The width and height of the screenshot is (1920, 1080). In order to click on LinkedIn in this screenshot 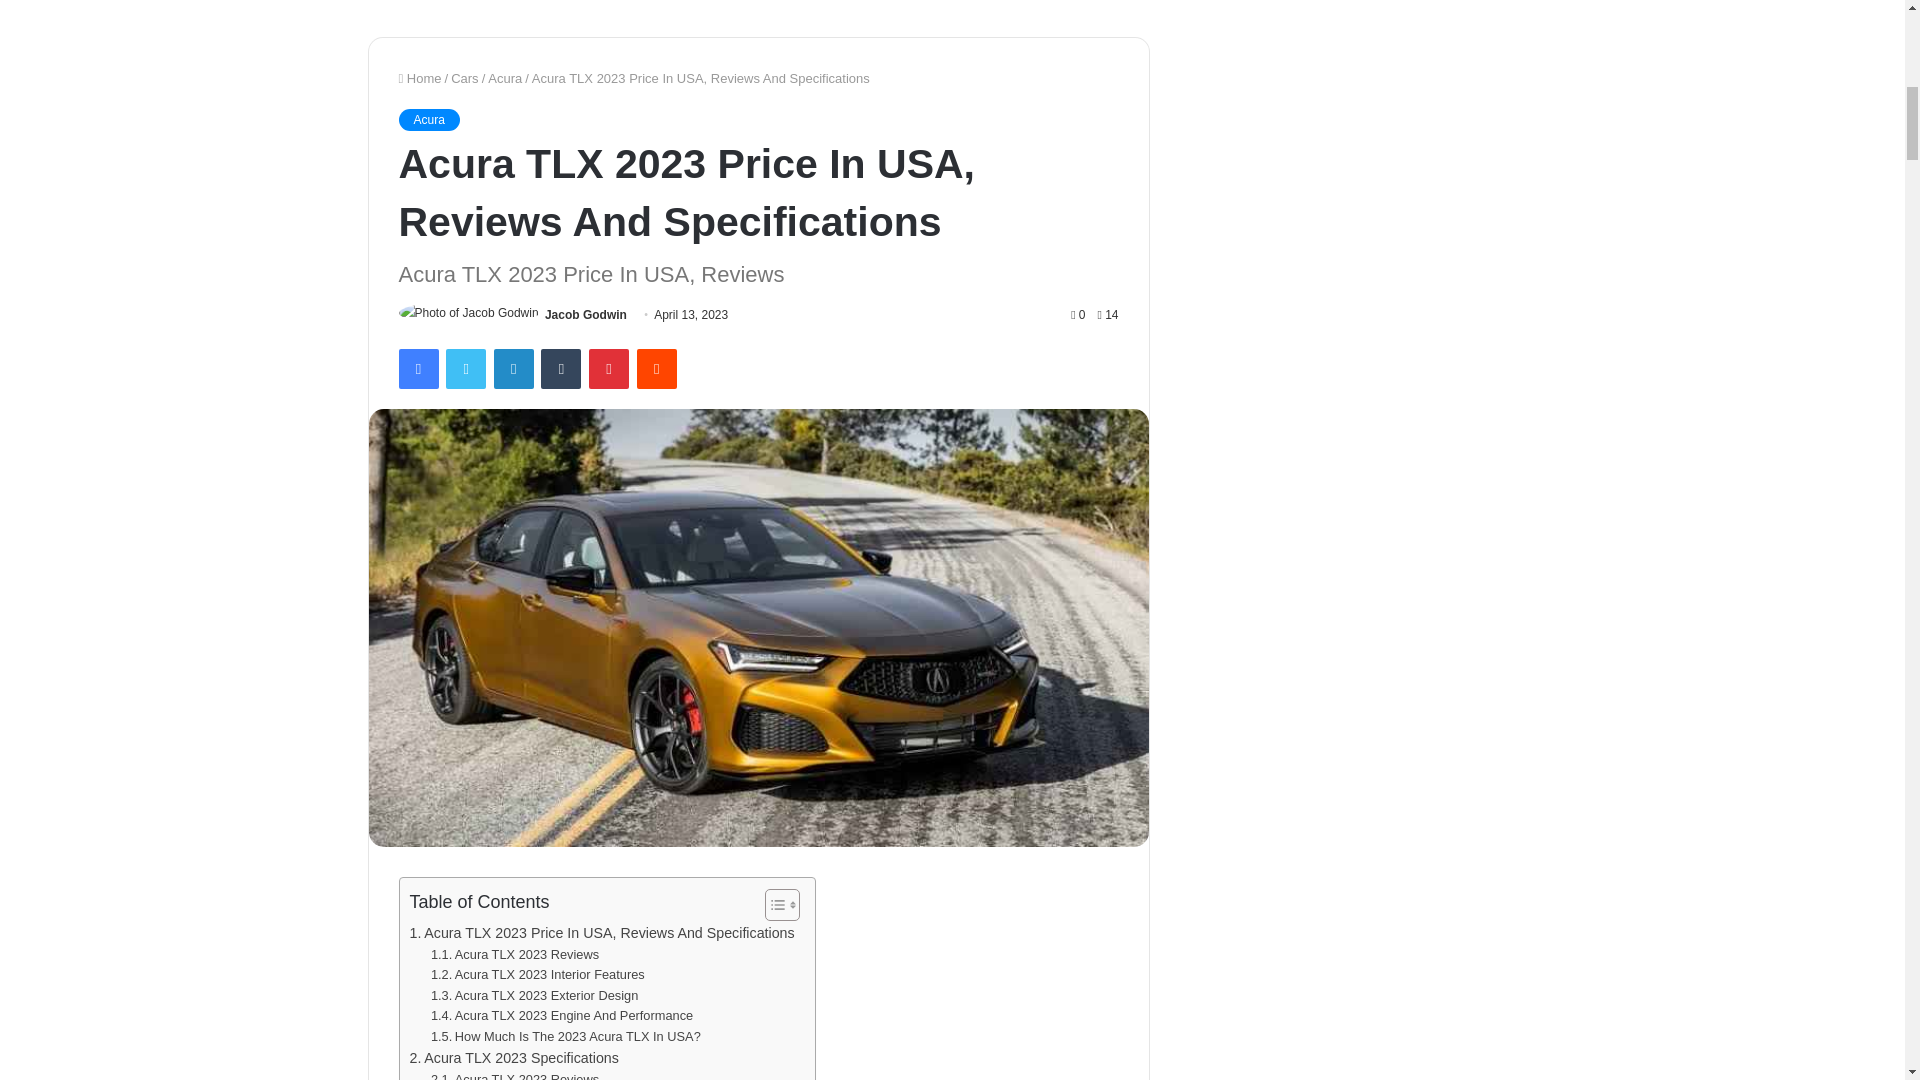, I will do `click(513, 368)`.